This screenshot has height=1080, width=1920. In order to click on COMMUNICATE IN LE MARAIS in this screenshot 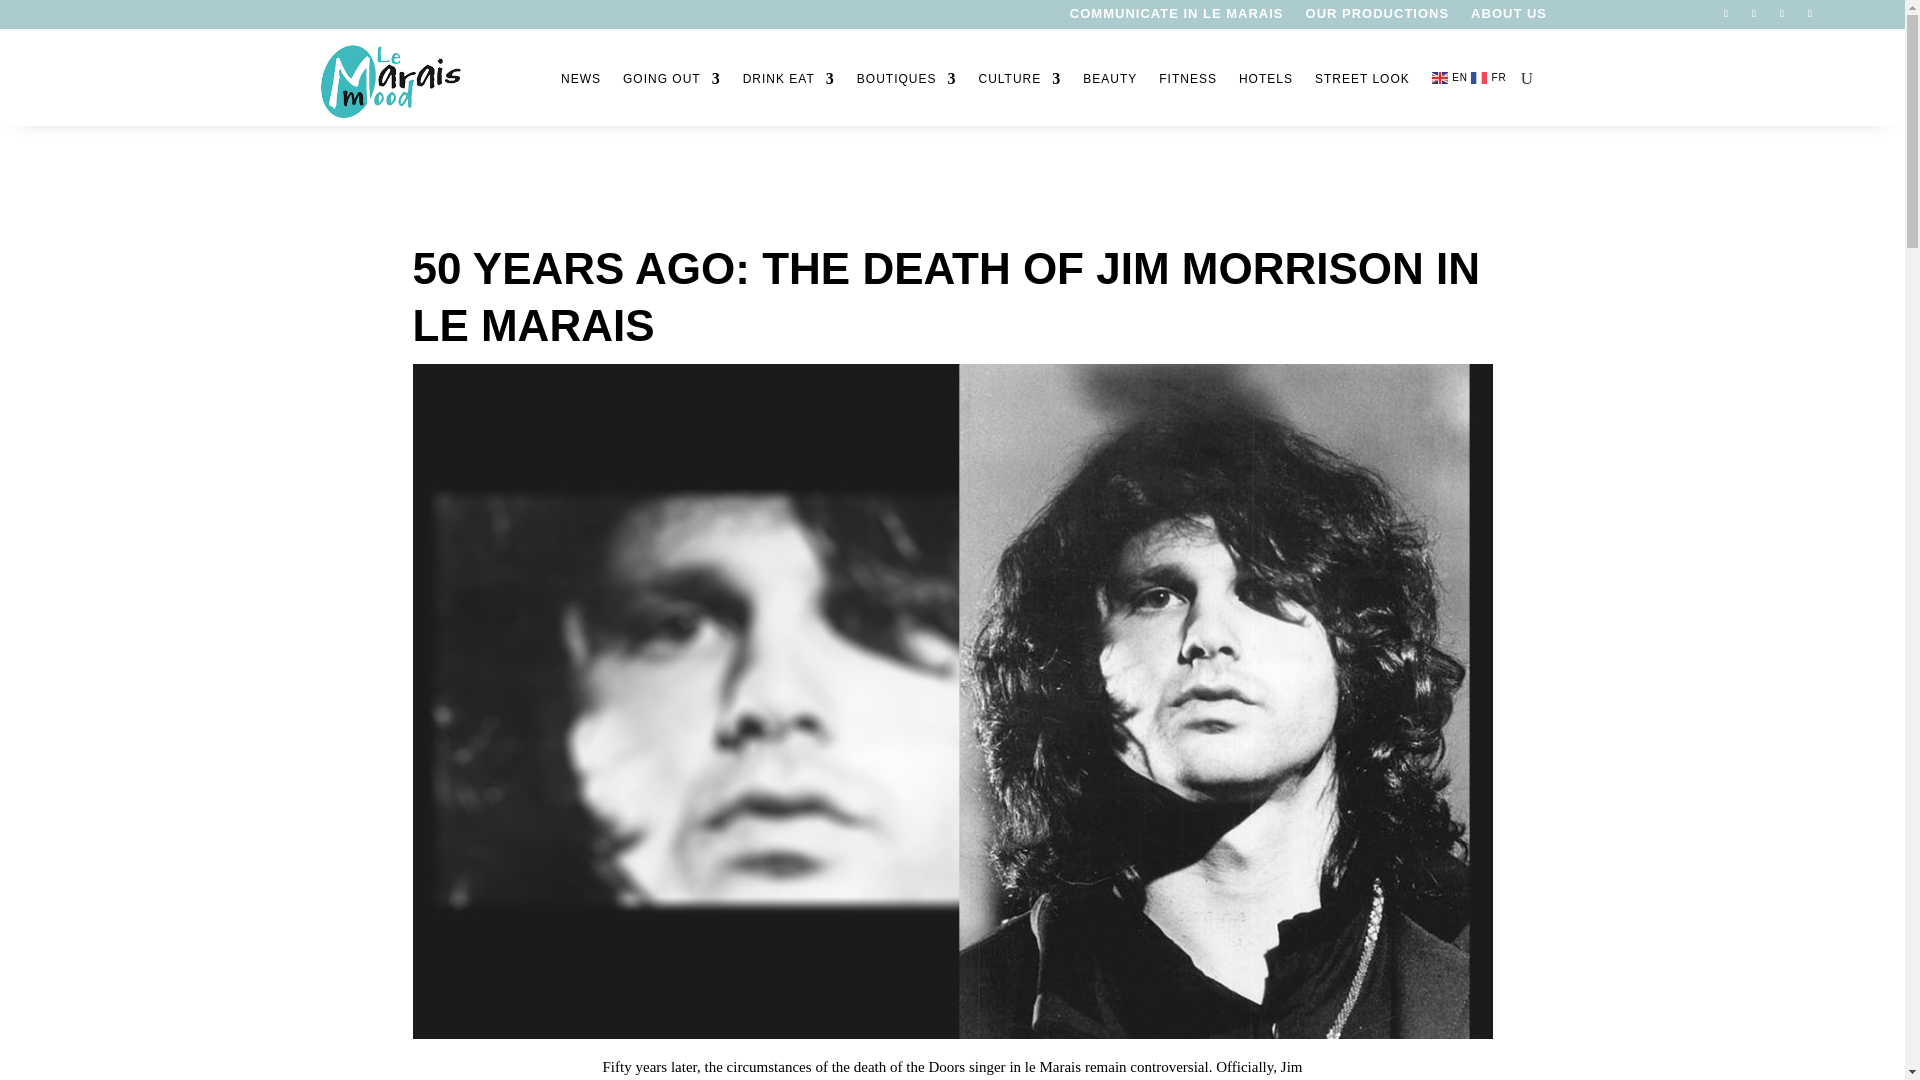, I will do `click(1176, 18)`.